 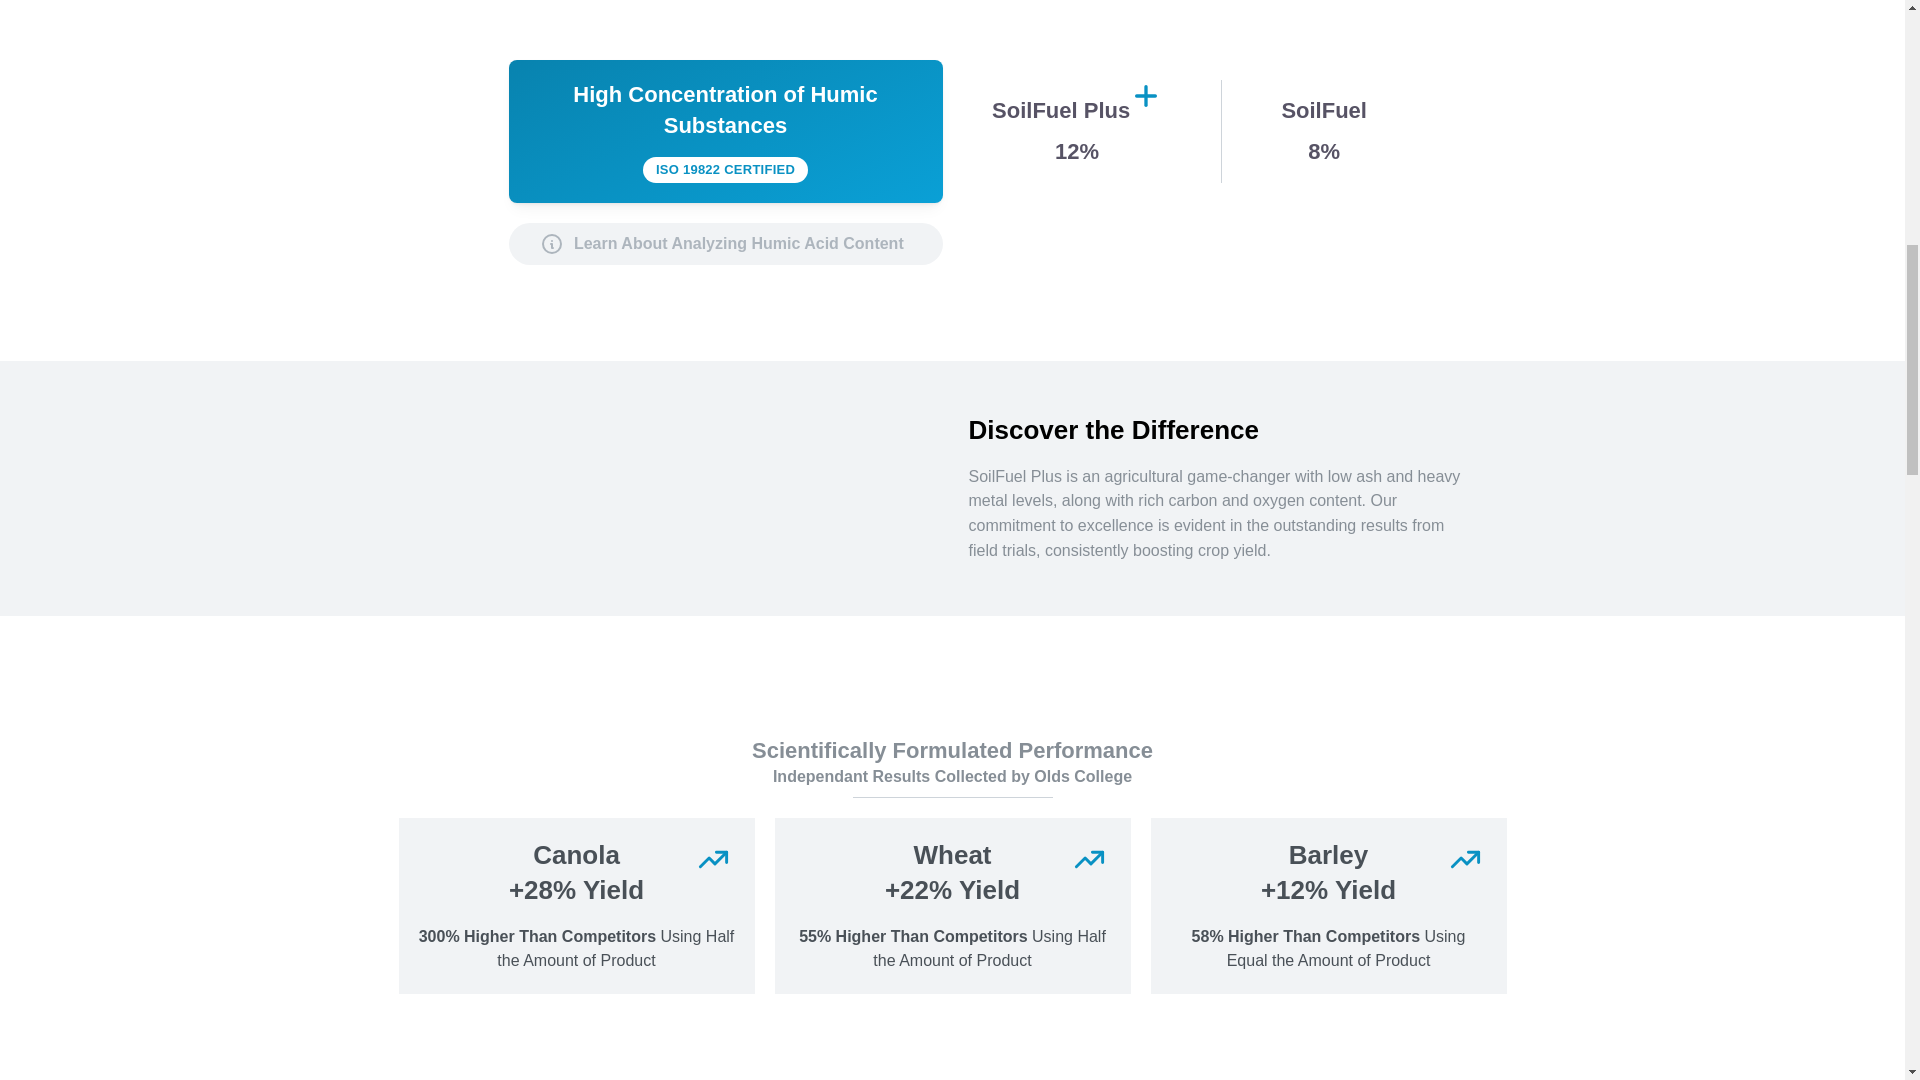 I want to click on Learn About Analyzing Humic Acid Content, so click(x=725, y=243).